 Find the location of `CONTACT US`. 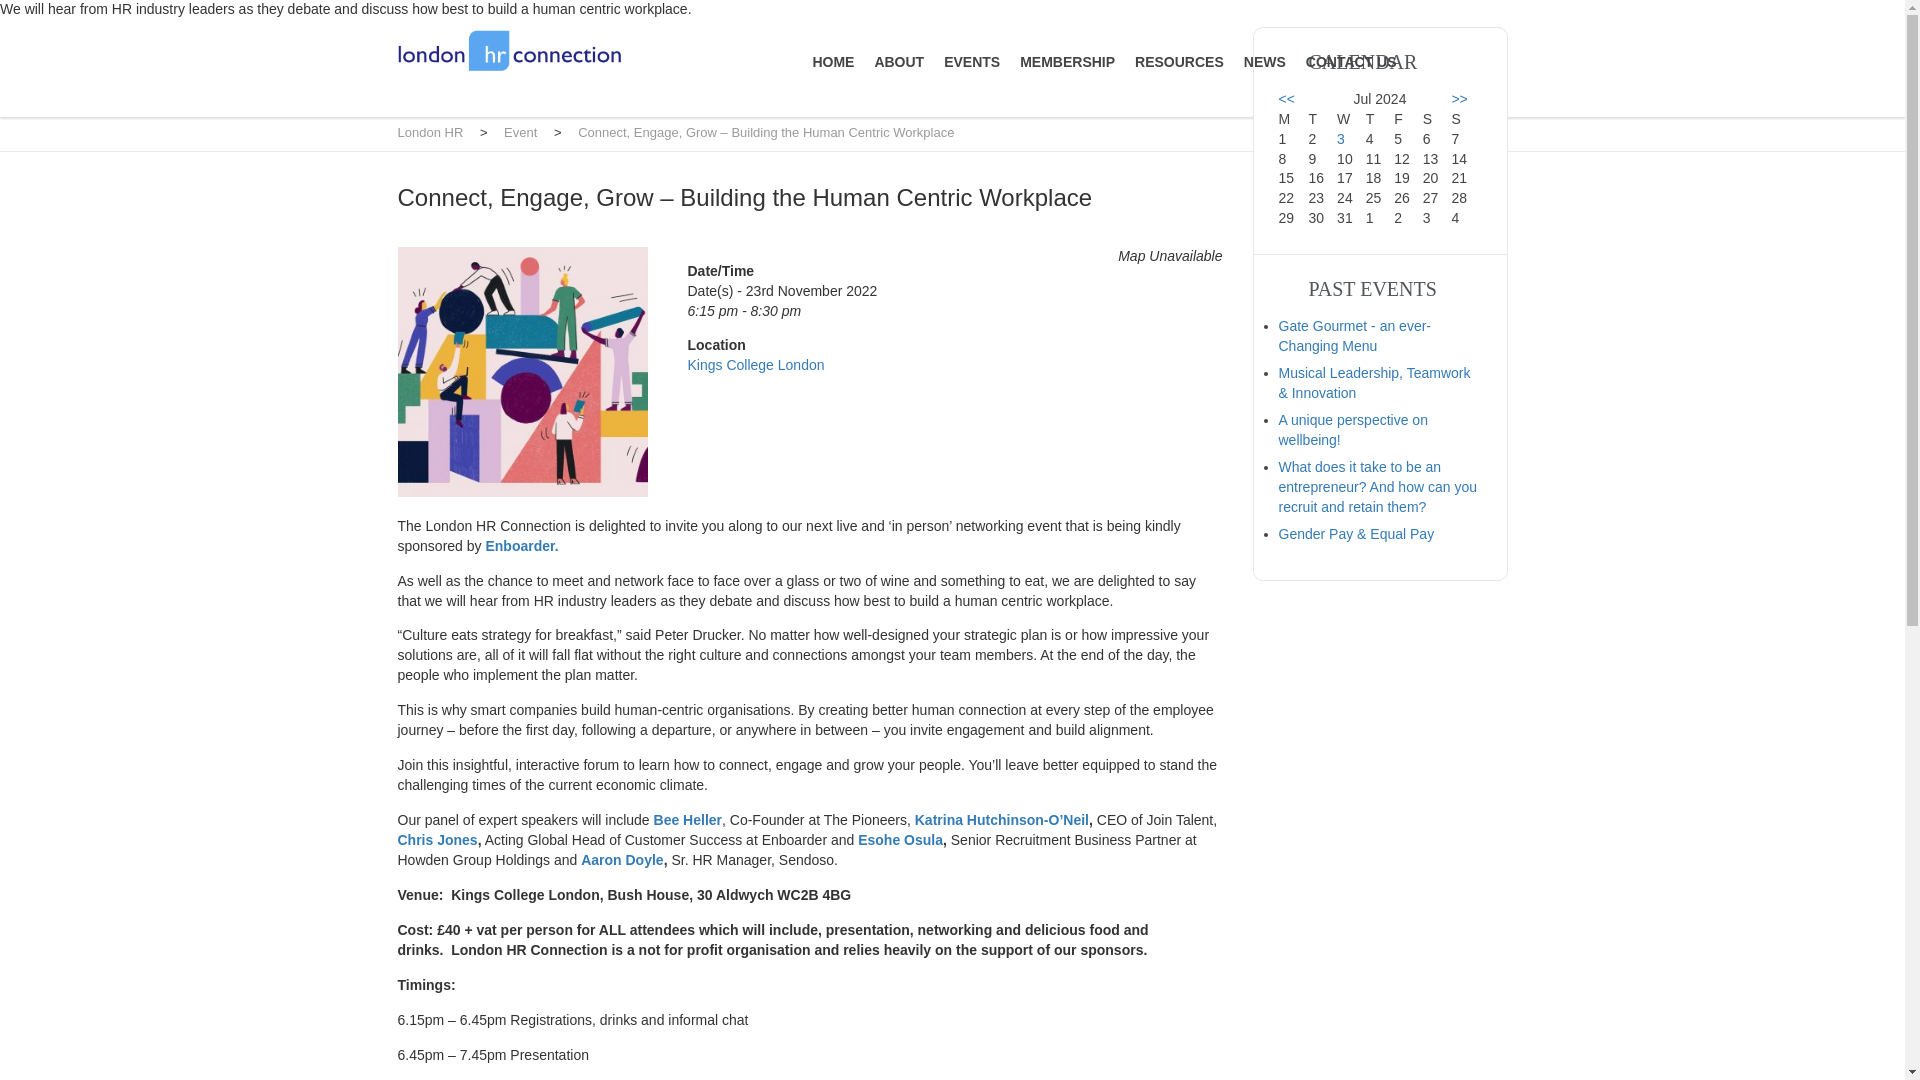

CONTACT US is located at coordinates (1351, 62).